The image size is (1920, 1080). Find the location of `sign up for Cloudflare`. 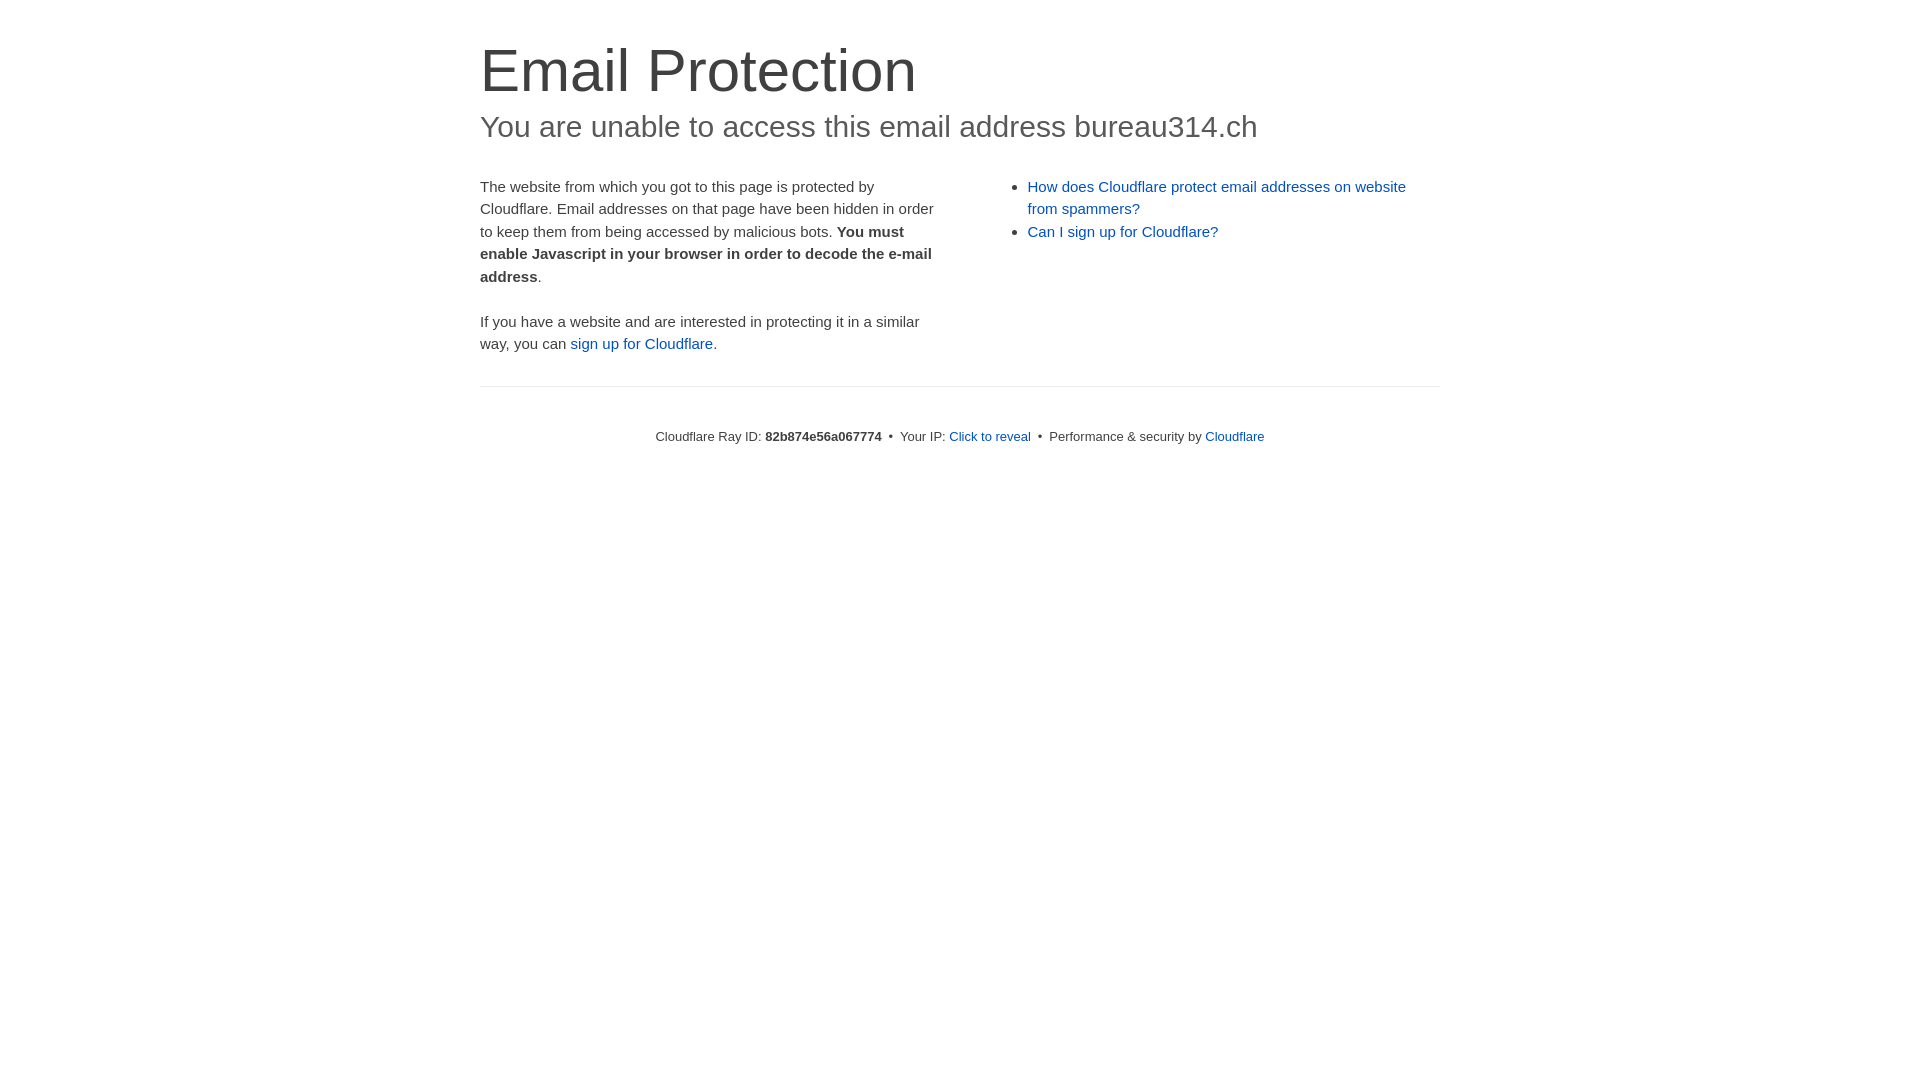

sign up for Cloudflare is located at coordinates (642, 344).